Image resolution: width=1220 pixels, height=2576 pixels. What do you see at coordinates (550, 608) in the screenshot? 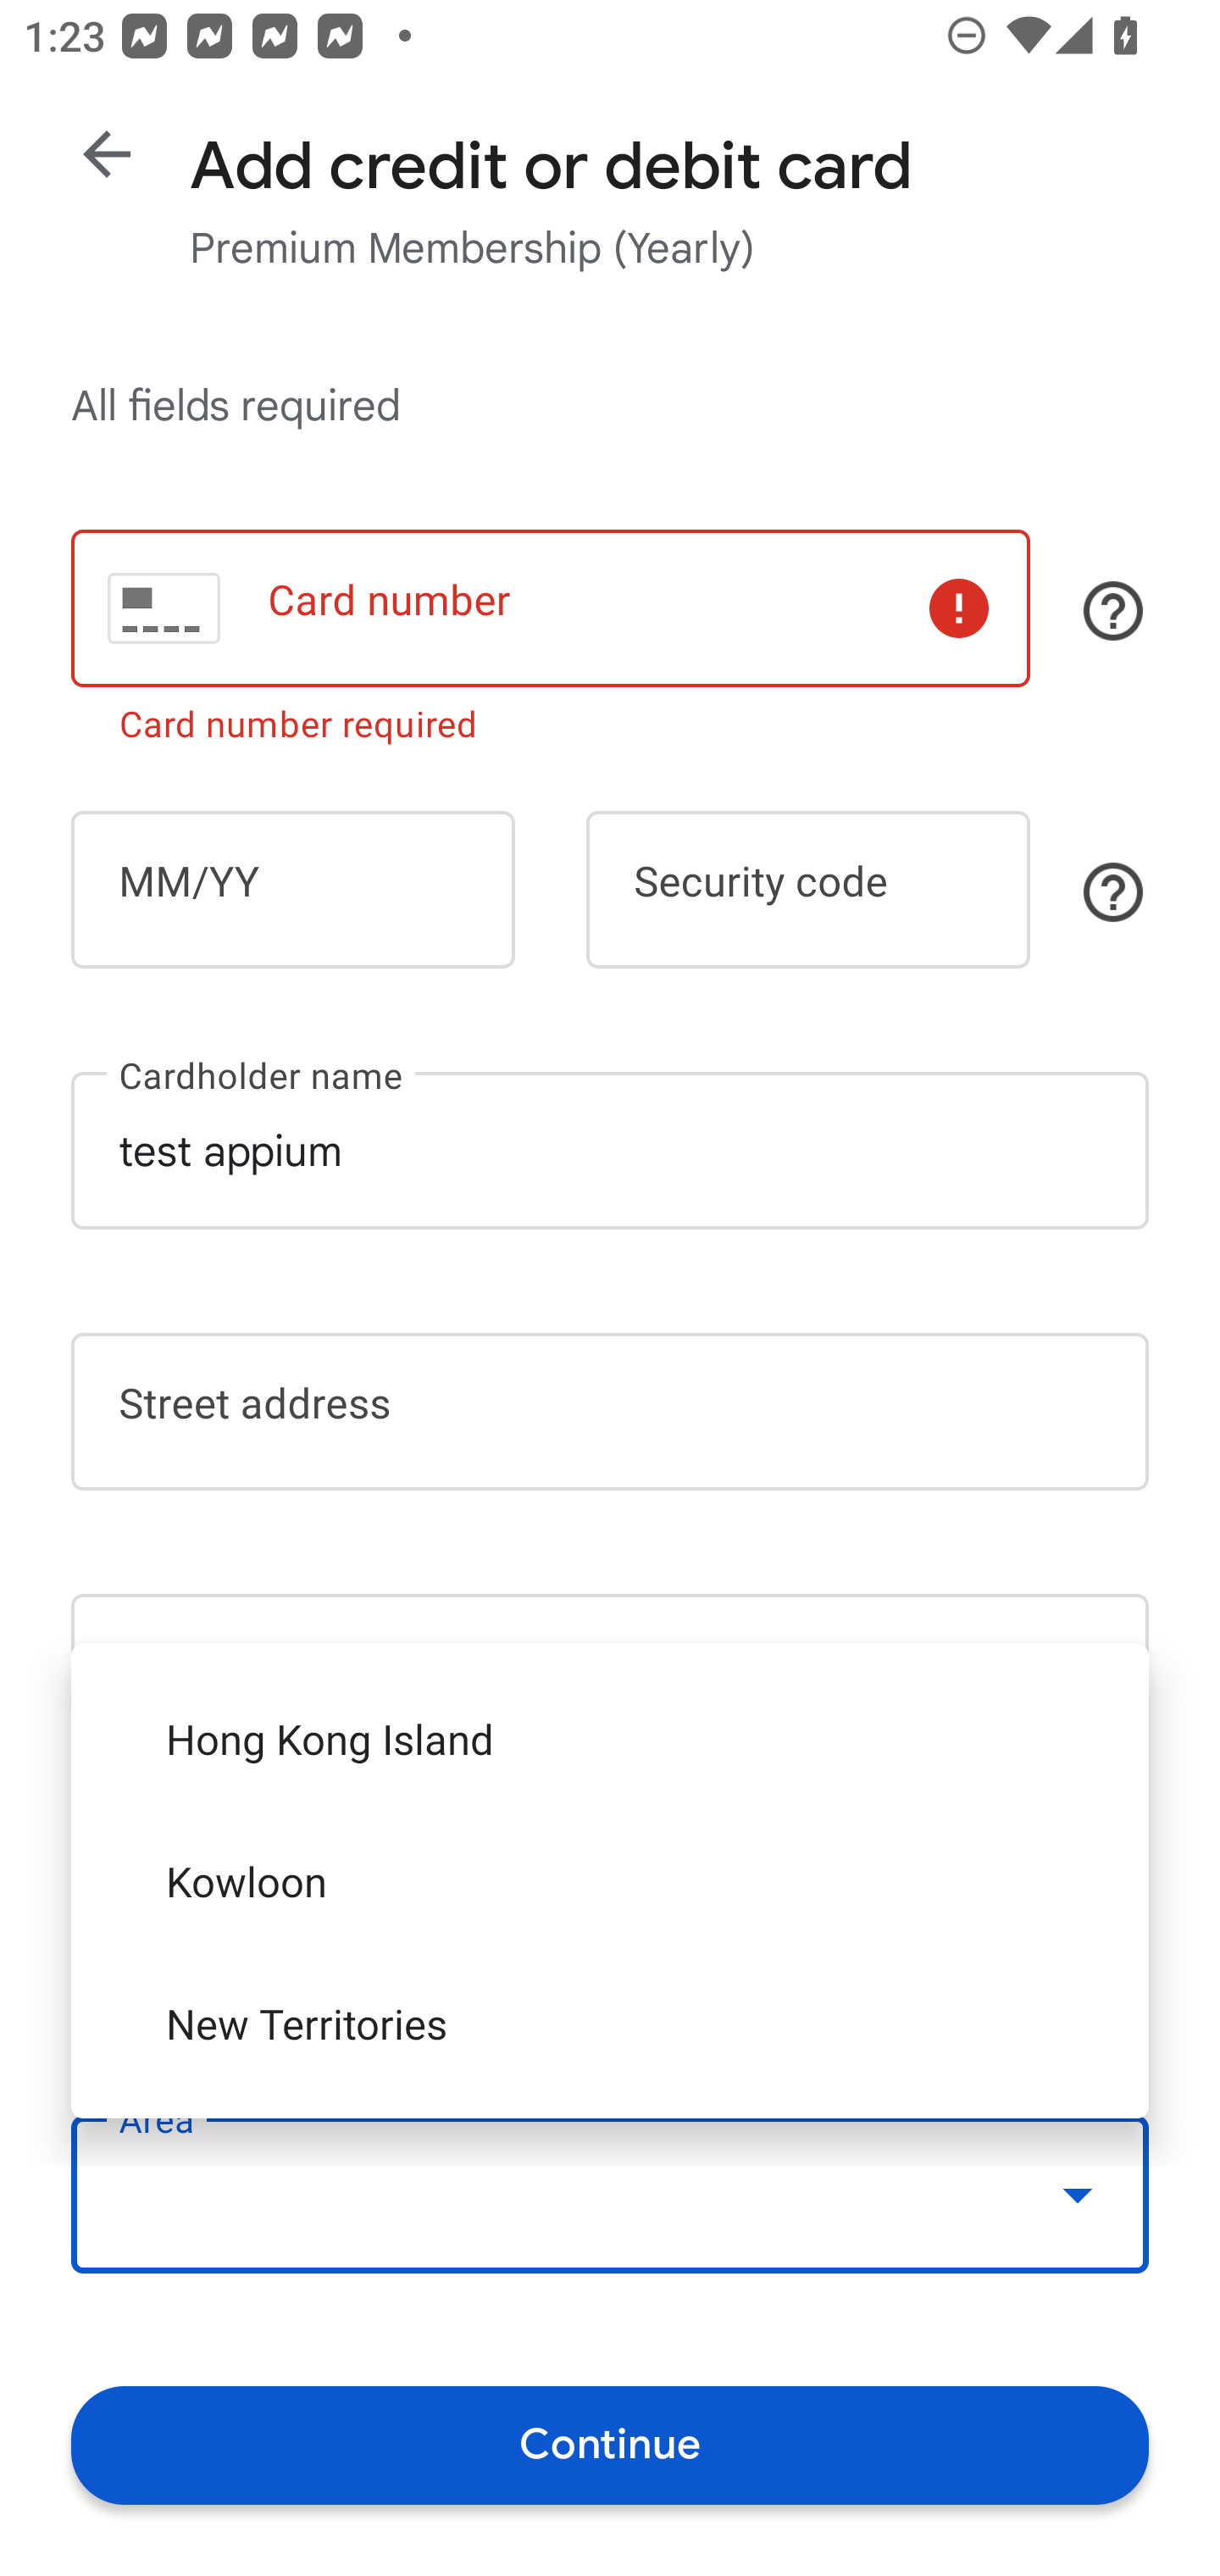
I see `Card number` at bounding box center [550, 608].